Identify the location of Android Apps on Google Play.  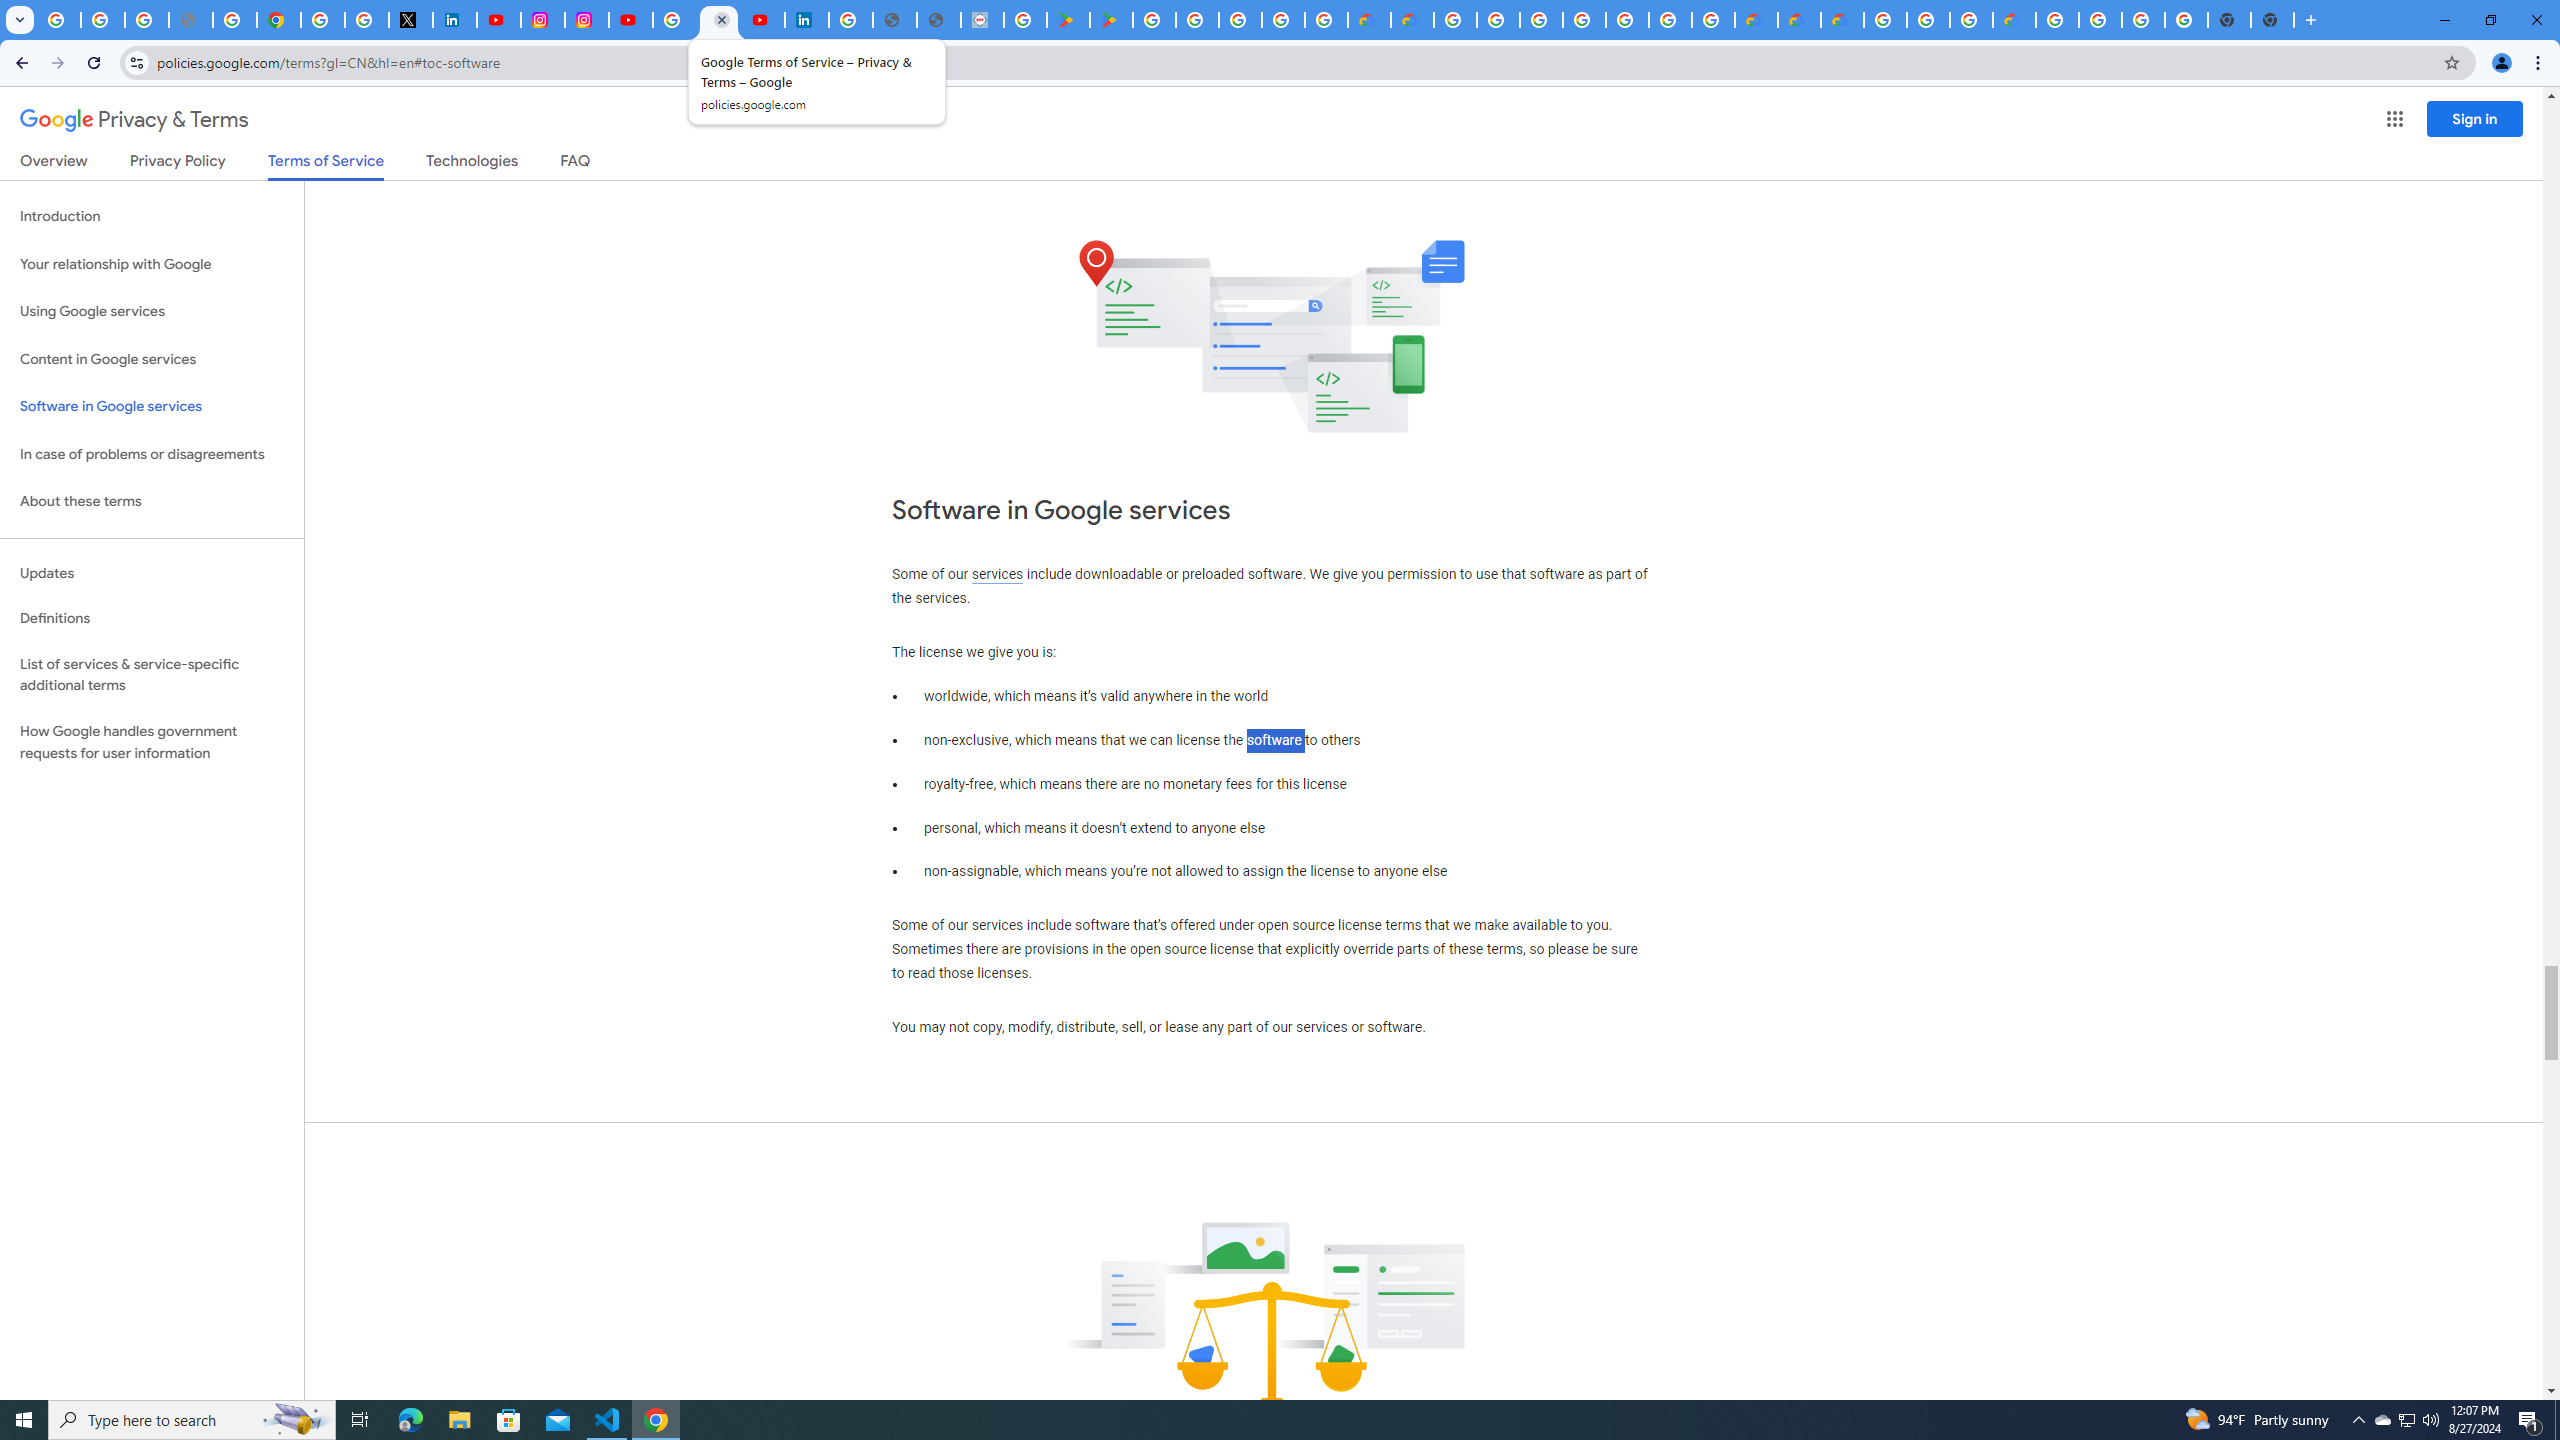
(1067, 20).